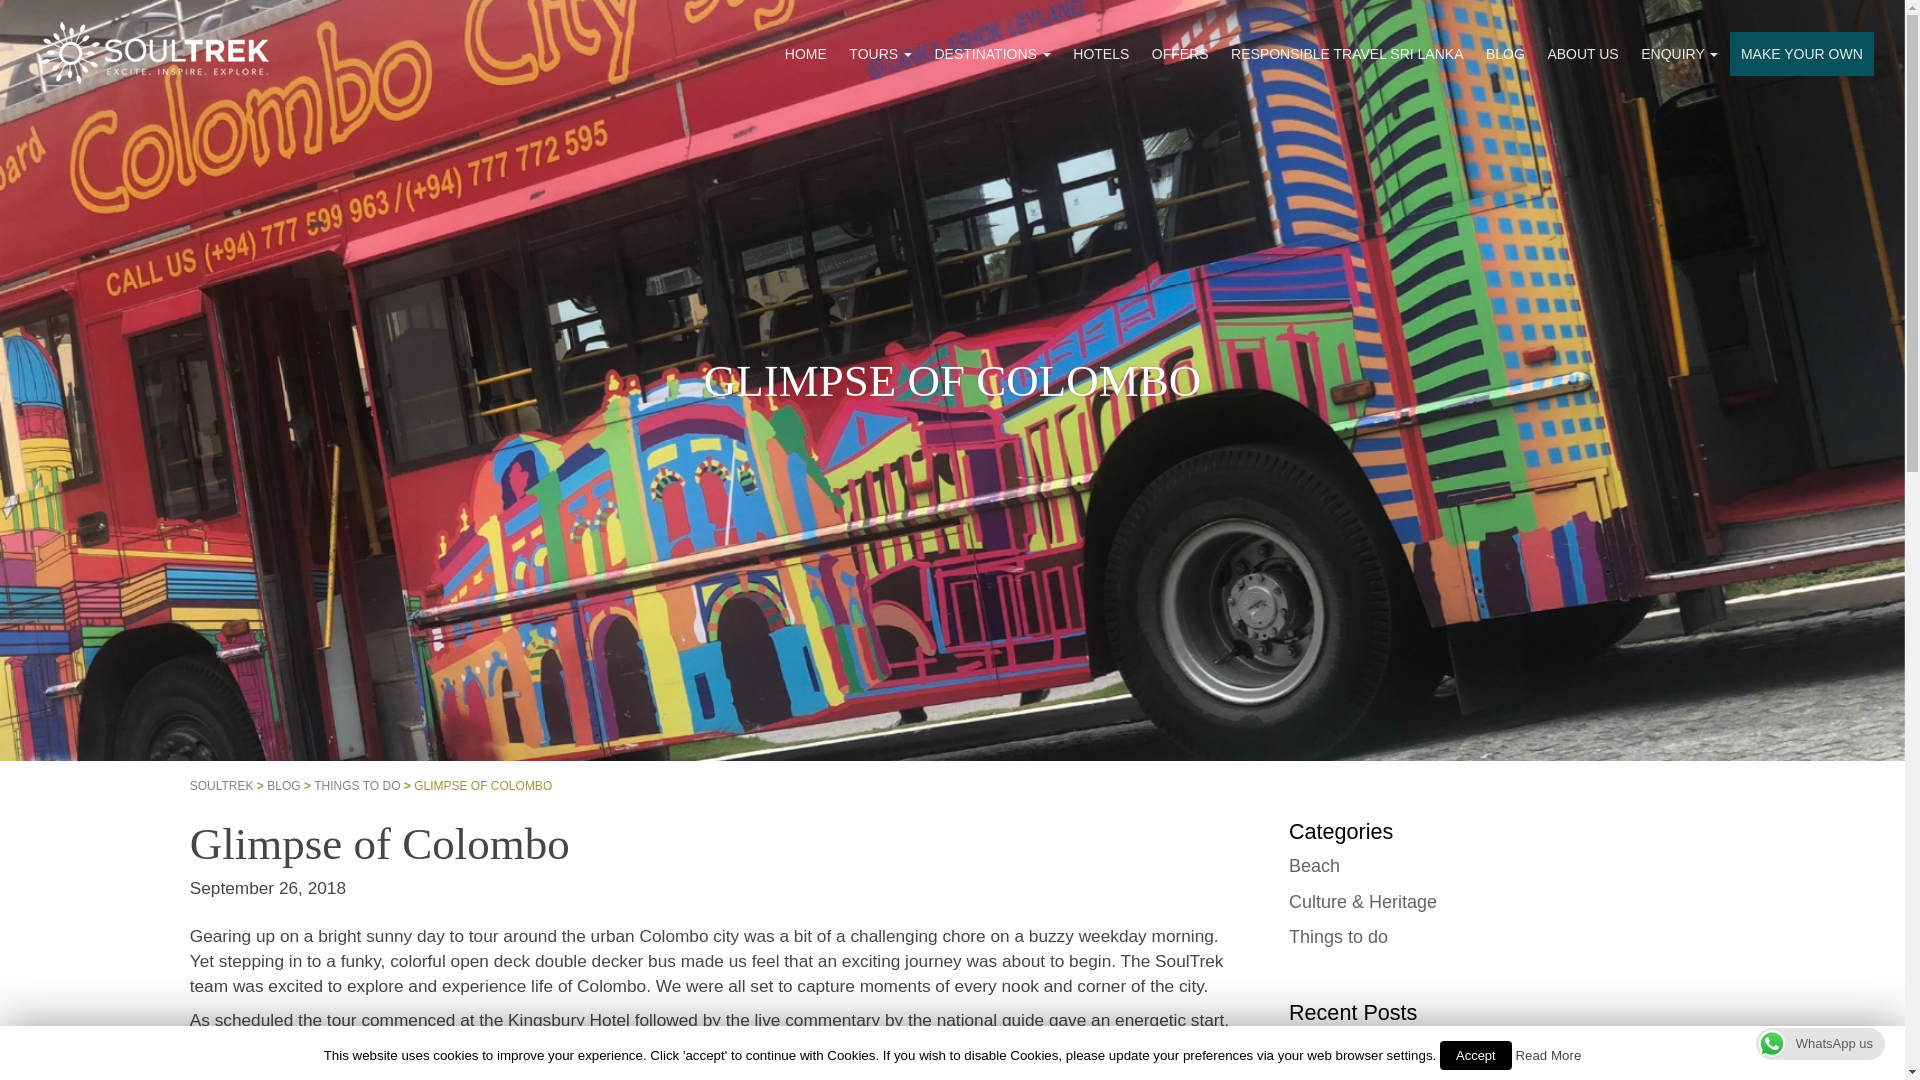  Describe the element at coordinates (356, 785) in the screenshot. I see `THINGS TO DO` at that location.